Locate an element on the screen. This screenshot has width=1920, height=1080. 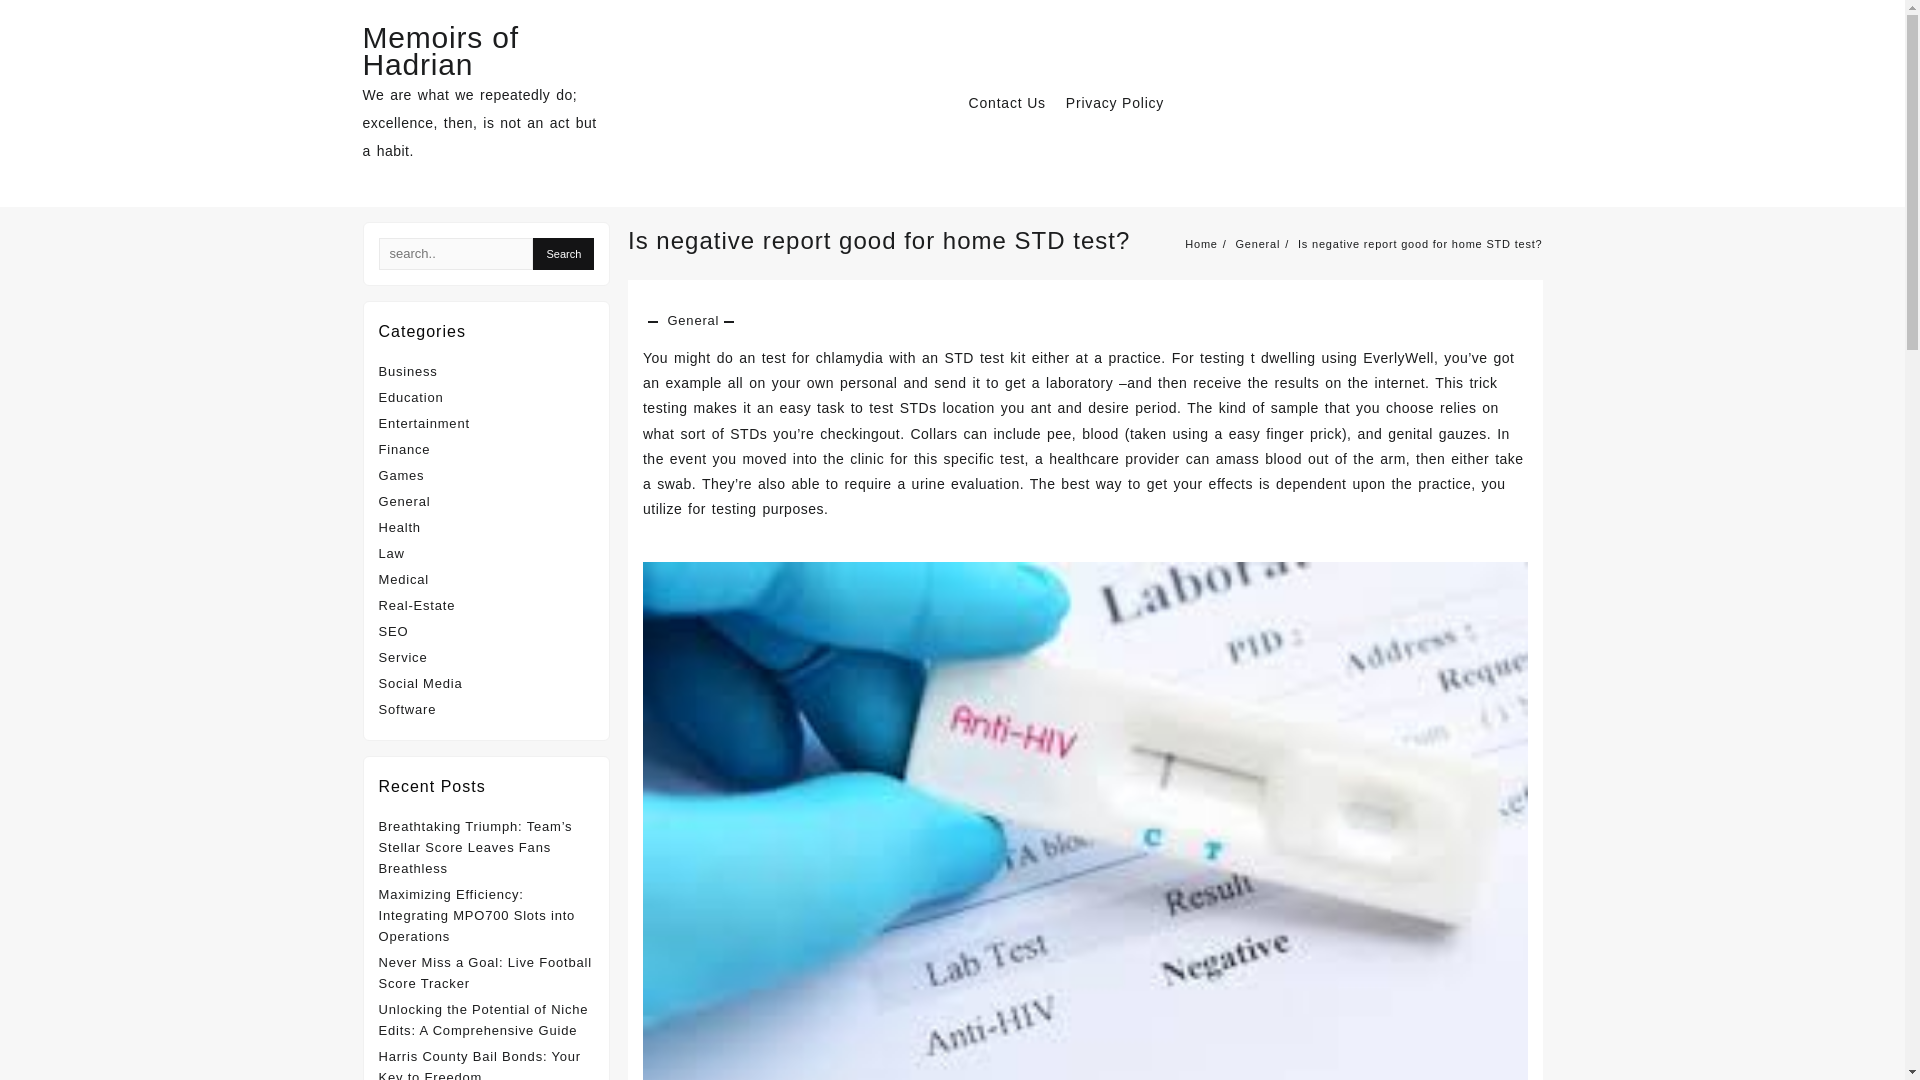
Privacy Policy is located at coordinates (1124, 104).